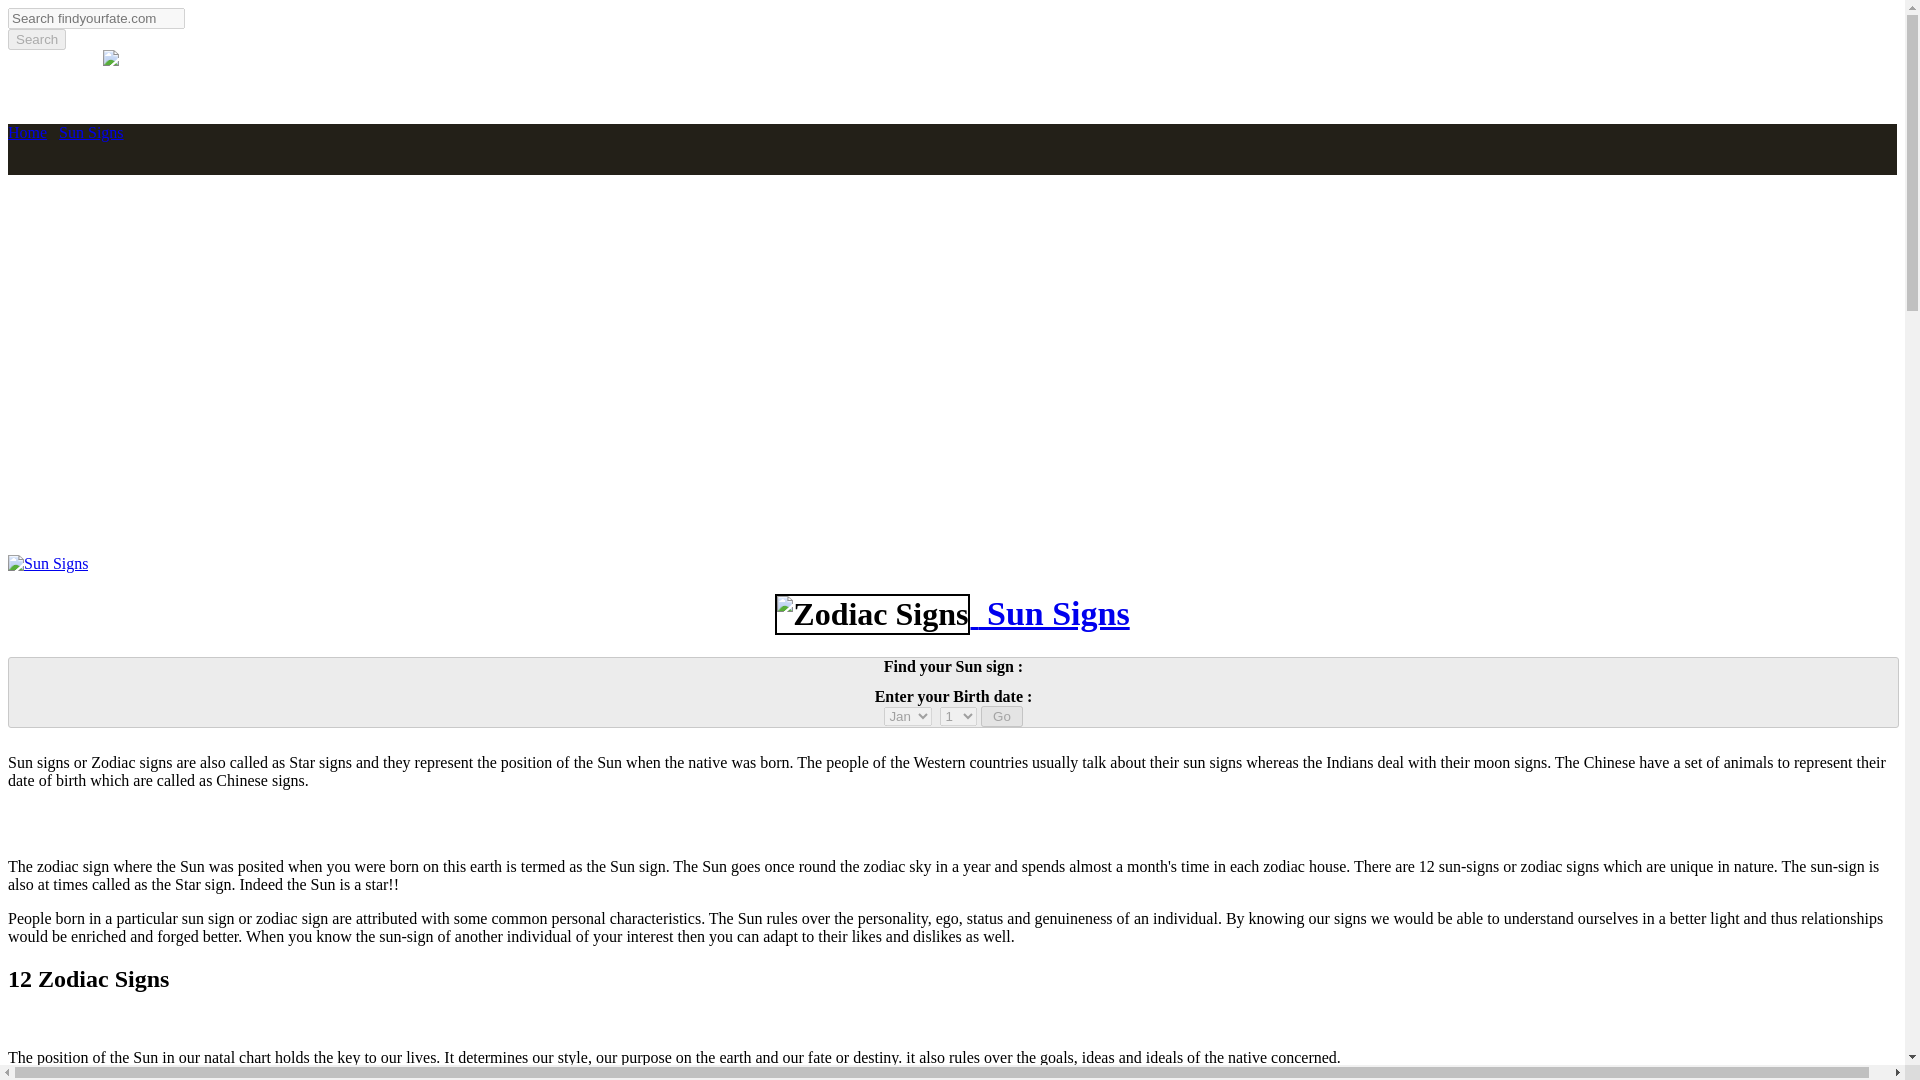 Image resolution: width=1920 pixels, height=1080 pixels. I want to click on Sun Signs, so click(90, 132).